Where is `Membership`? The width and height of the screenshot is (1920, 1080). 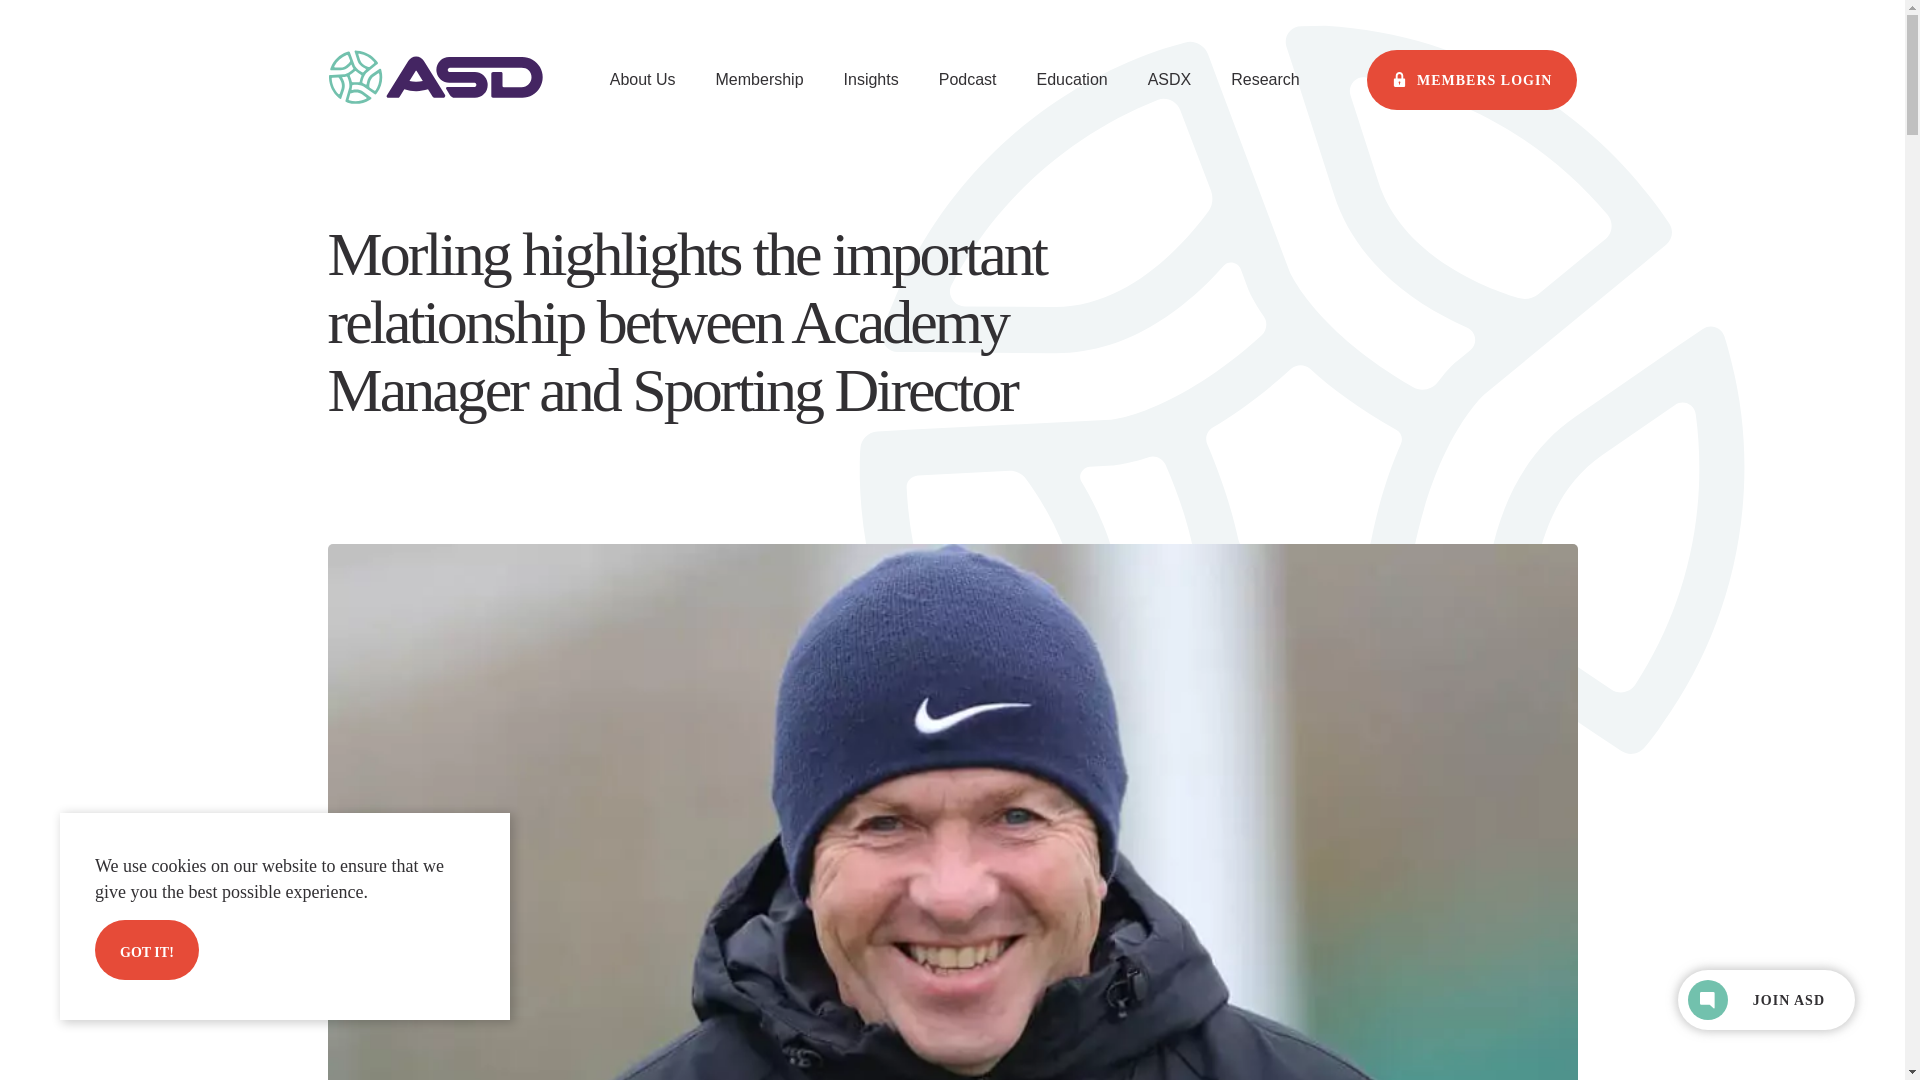 Membership is located at coordinates (760, 80).